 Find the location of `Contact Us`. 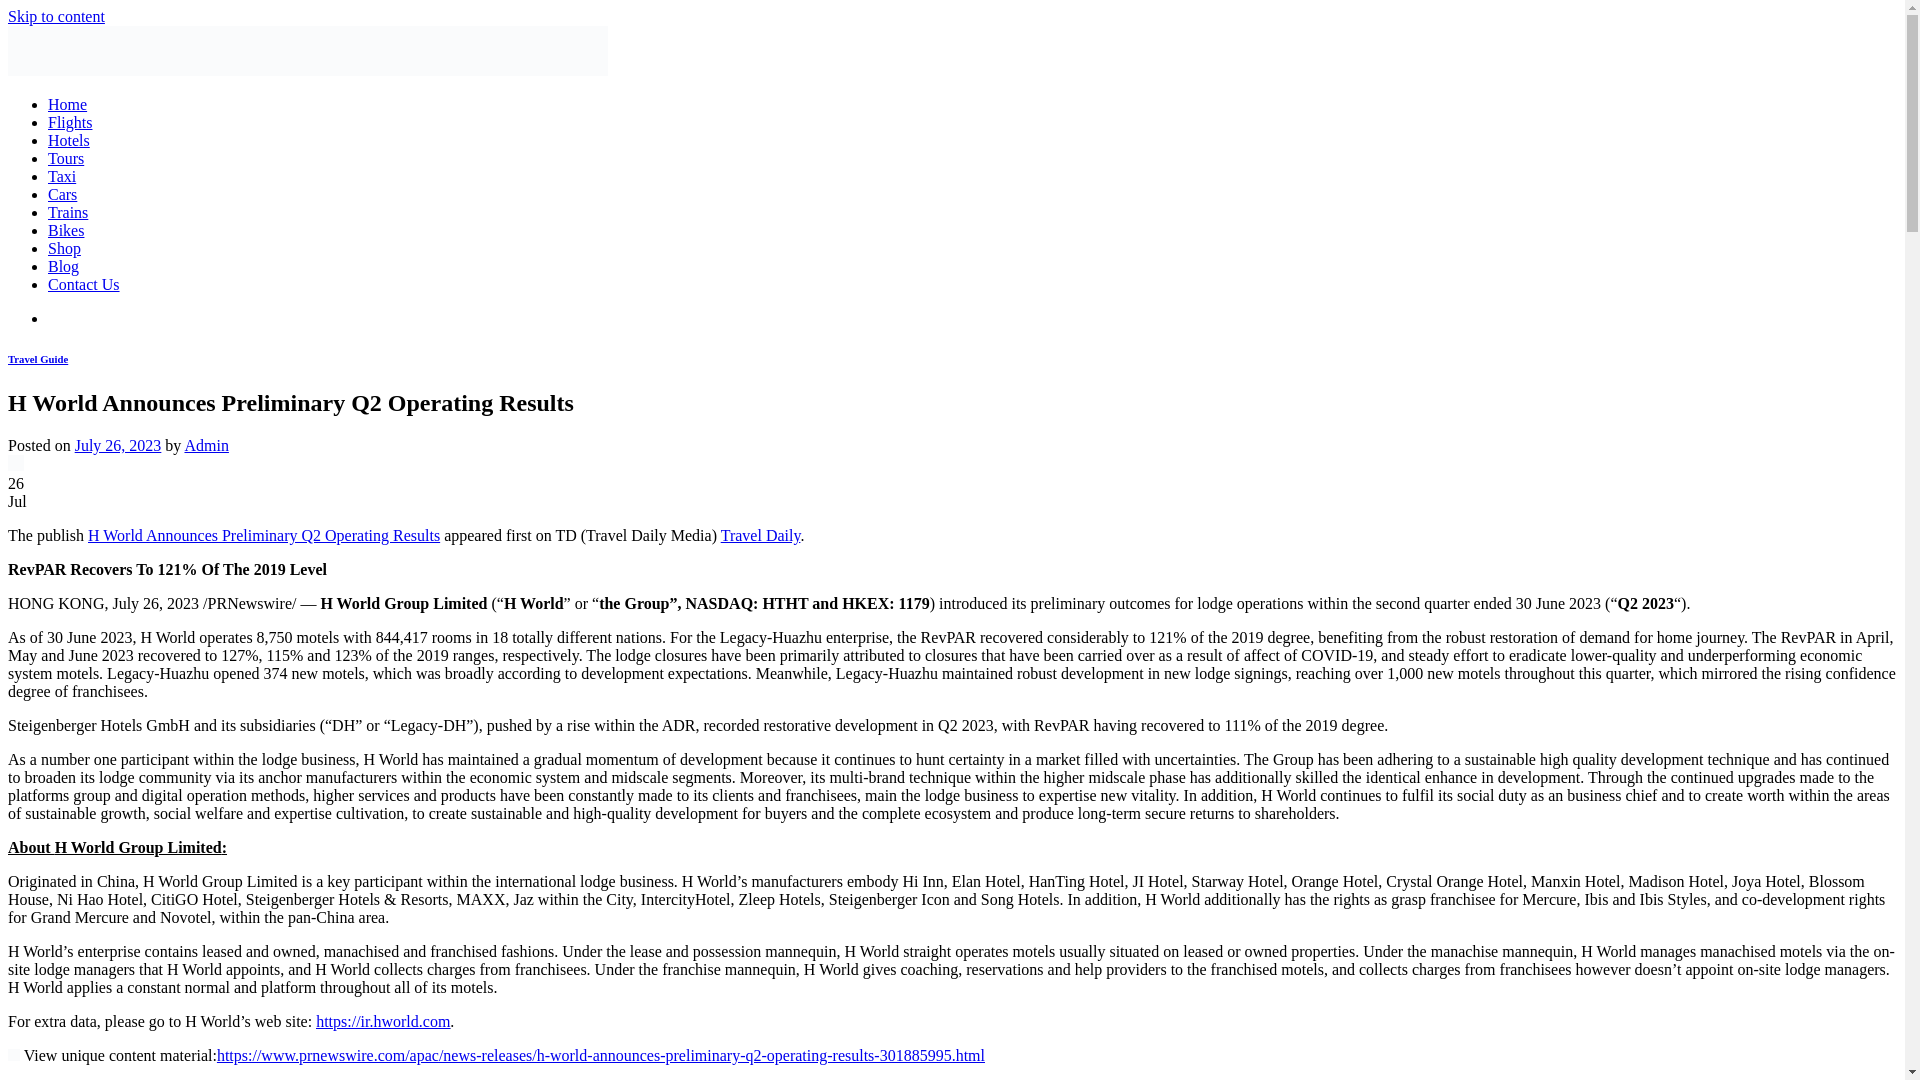

Contact Us is located at coordinates (84, 284).